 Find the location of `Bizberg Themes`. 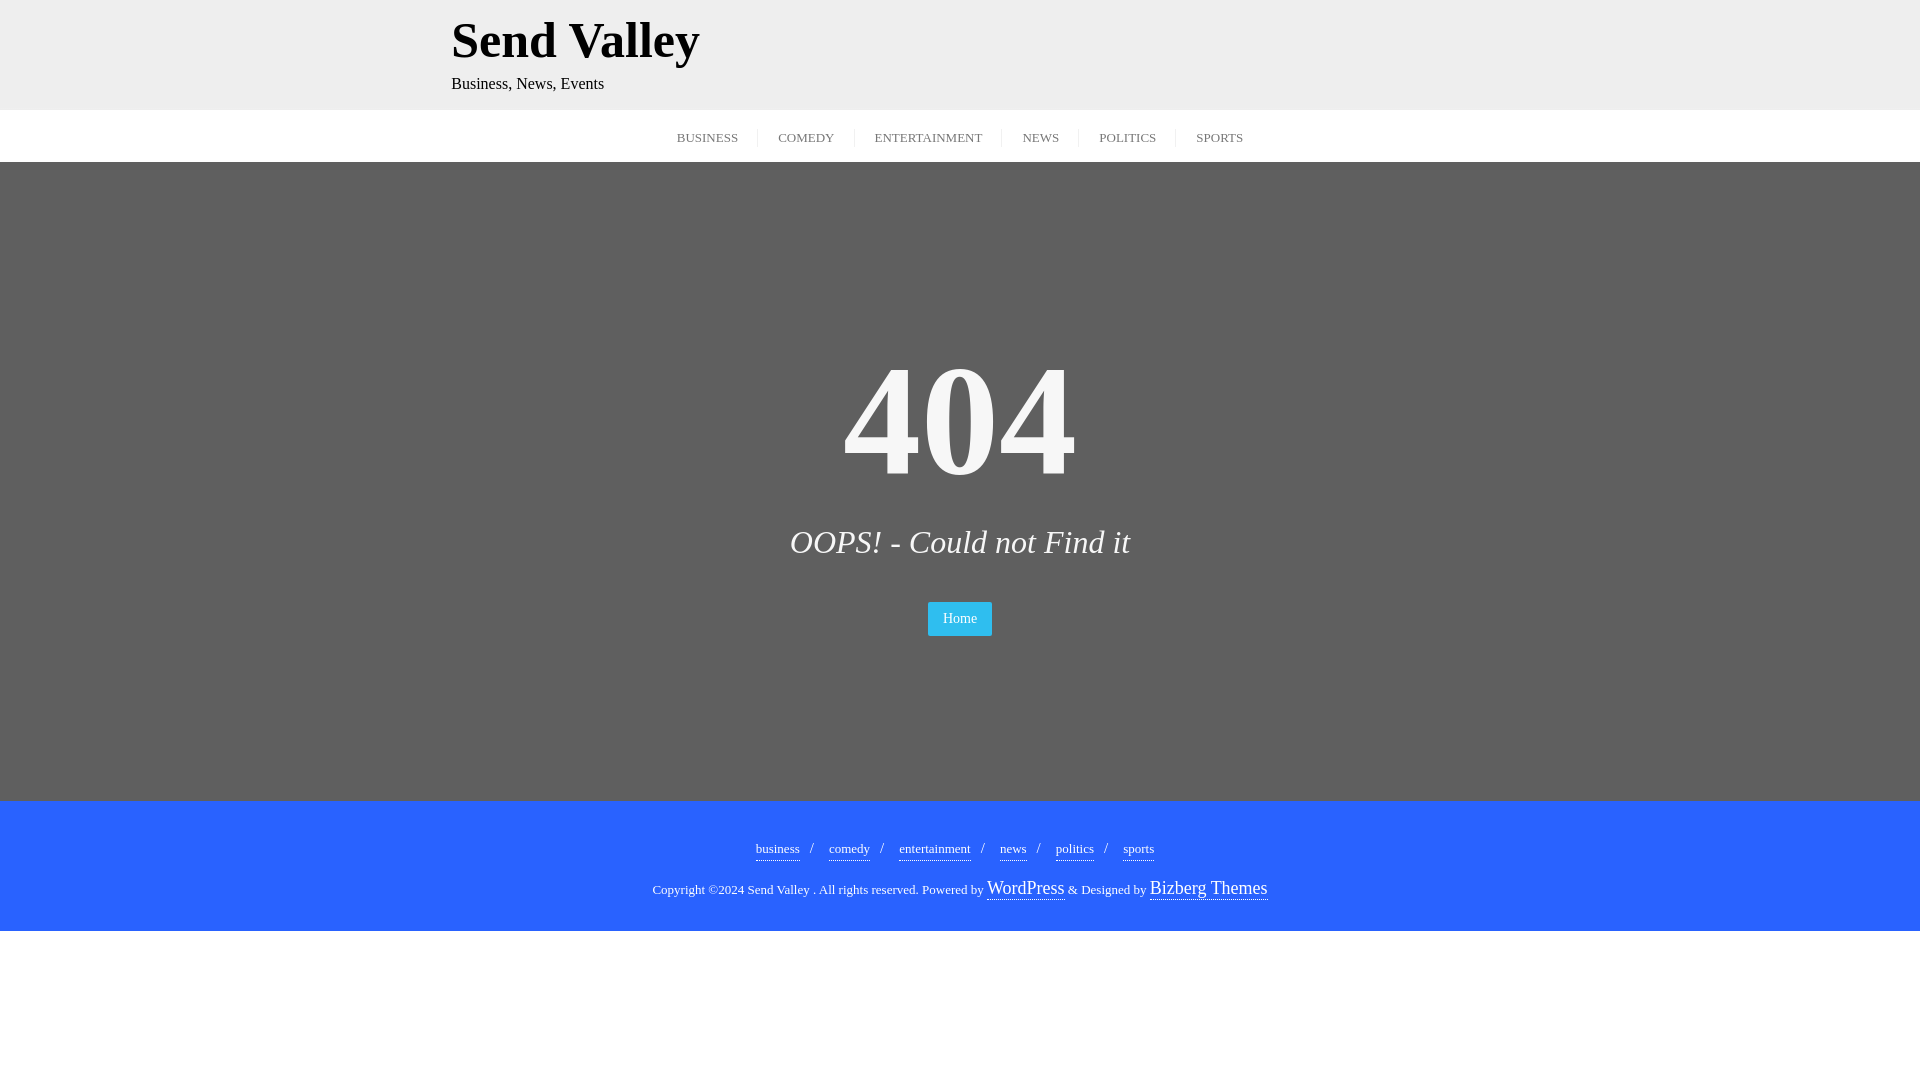

Bizberg Themes is located at coordinates (1026, 888).